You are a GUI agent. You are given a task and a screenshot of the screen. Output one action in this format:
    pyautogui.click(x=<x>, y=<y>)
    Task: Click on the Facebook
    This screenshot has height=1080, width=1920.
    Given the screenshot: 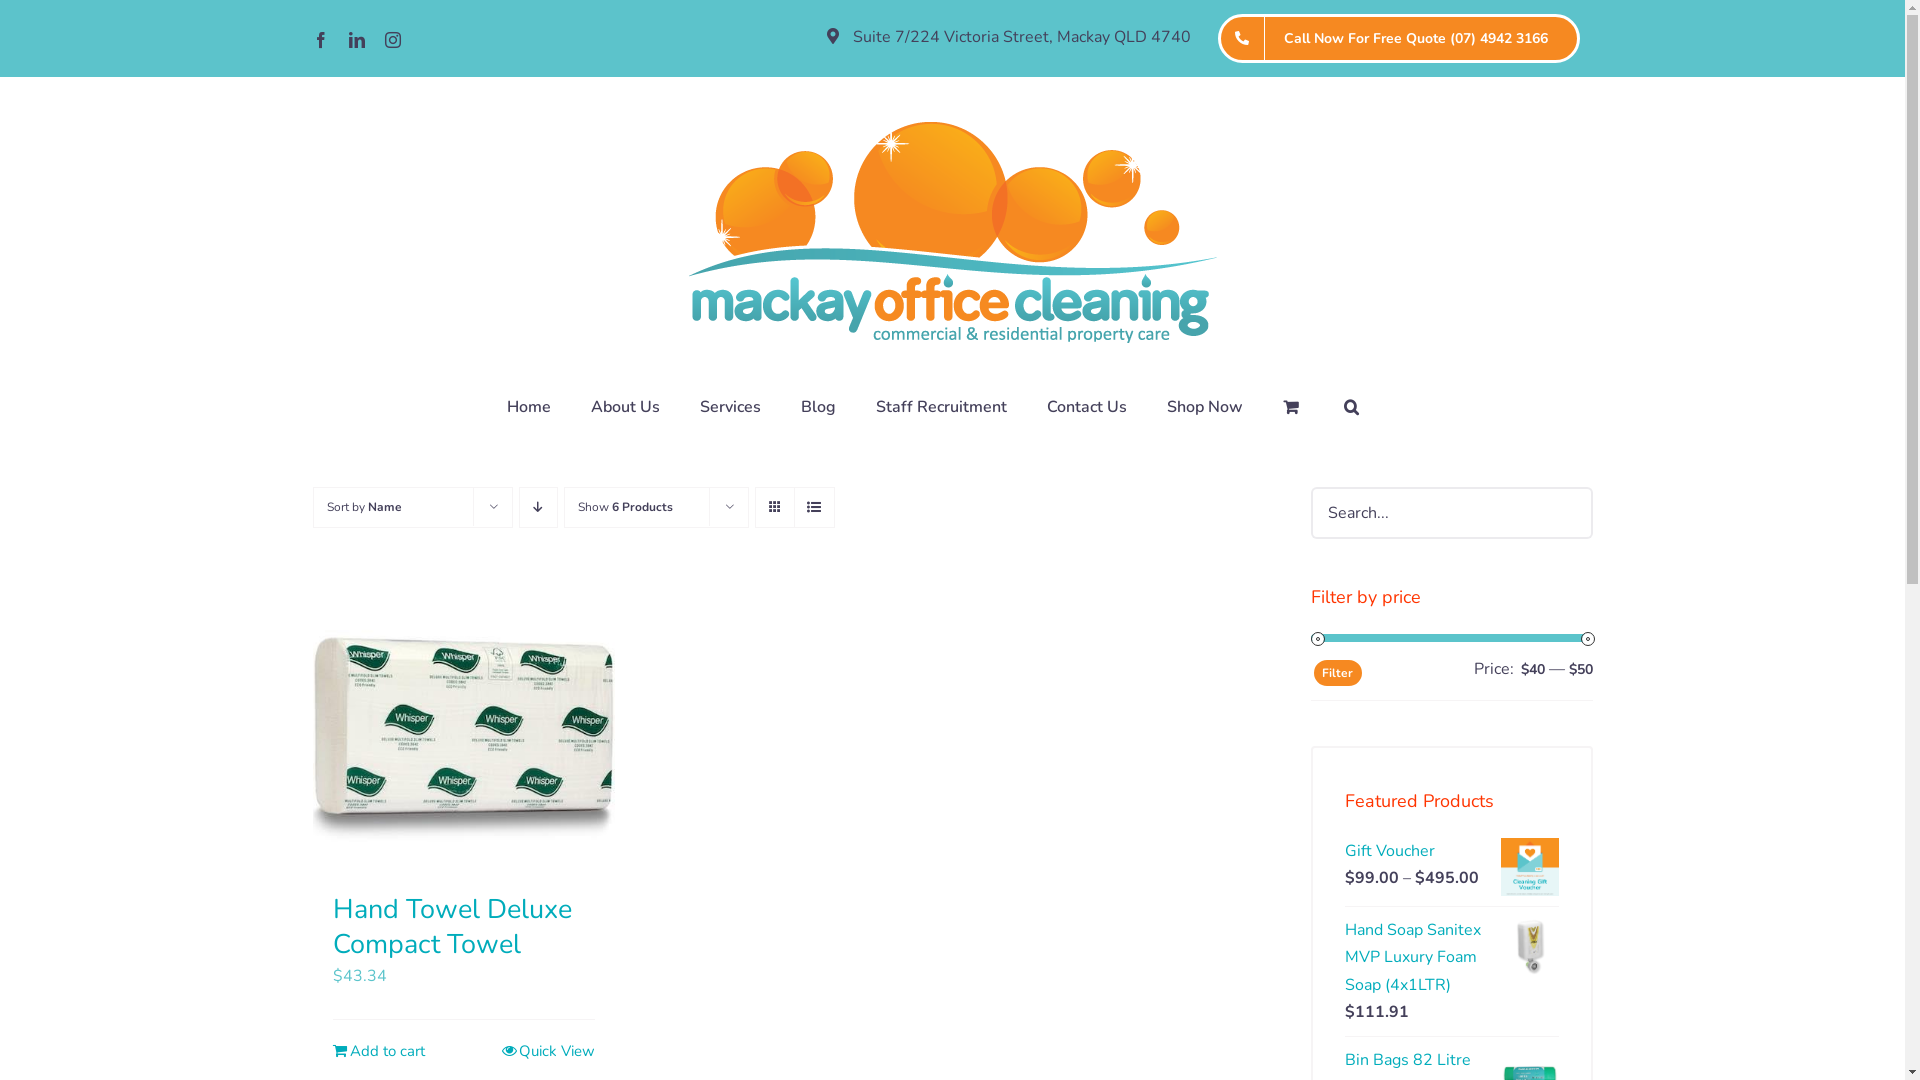 What is the action you would take?
    pyautogui.click(x=320, y=40)
    